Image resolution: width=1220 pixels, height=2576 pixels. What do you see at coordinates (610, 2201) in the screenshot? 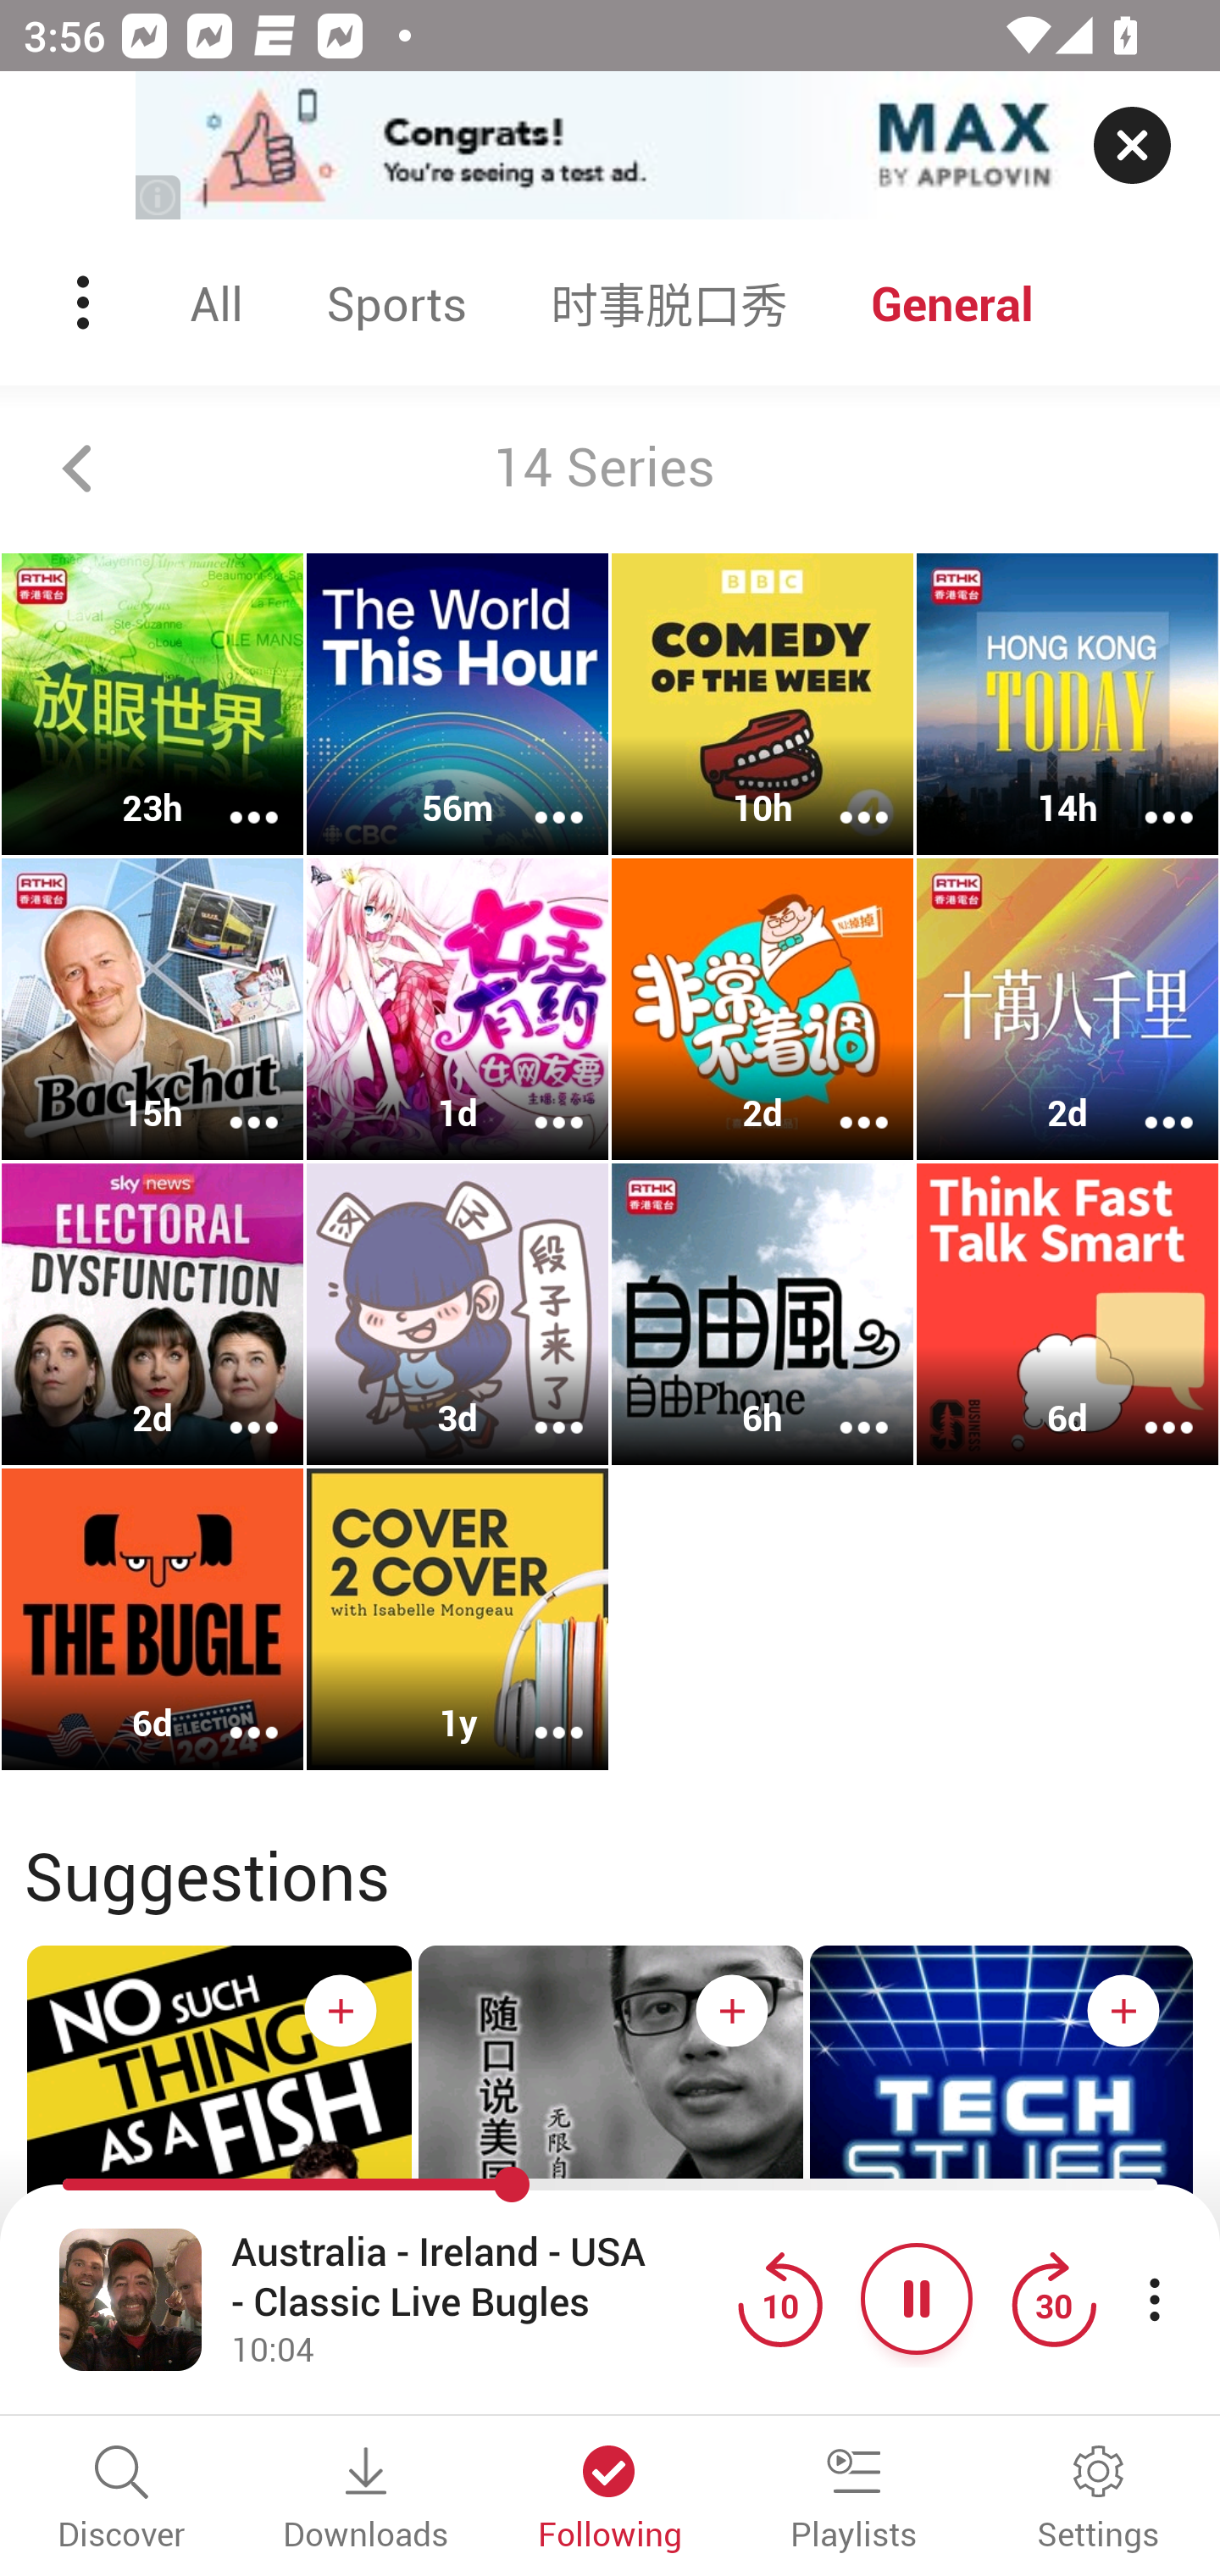
I see `随口说美国 随口说美国 Subscribe button` at bounding box center [610, 2201].